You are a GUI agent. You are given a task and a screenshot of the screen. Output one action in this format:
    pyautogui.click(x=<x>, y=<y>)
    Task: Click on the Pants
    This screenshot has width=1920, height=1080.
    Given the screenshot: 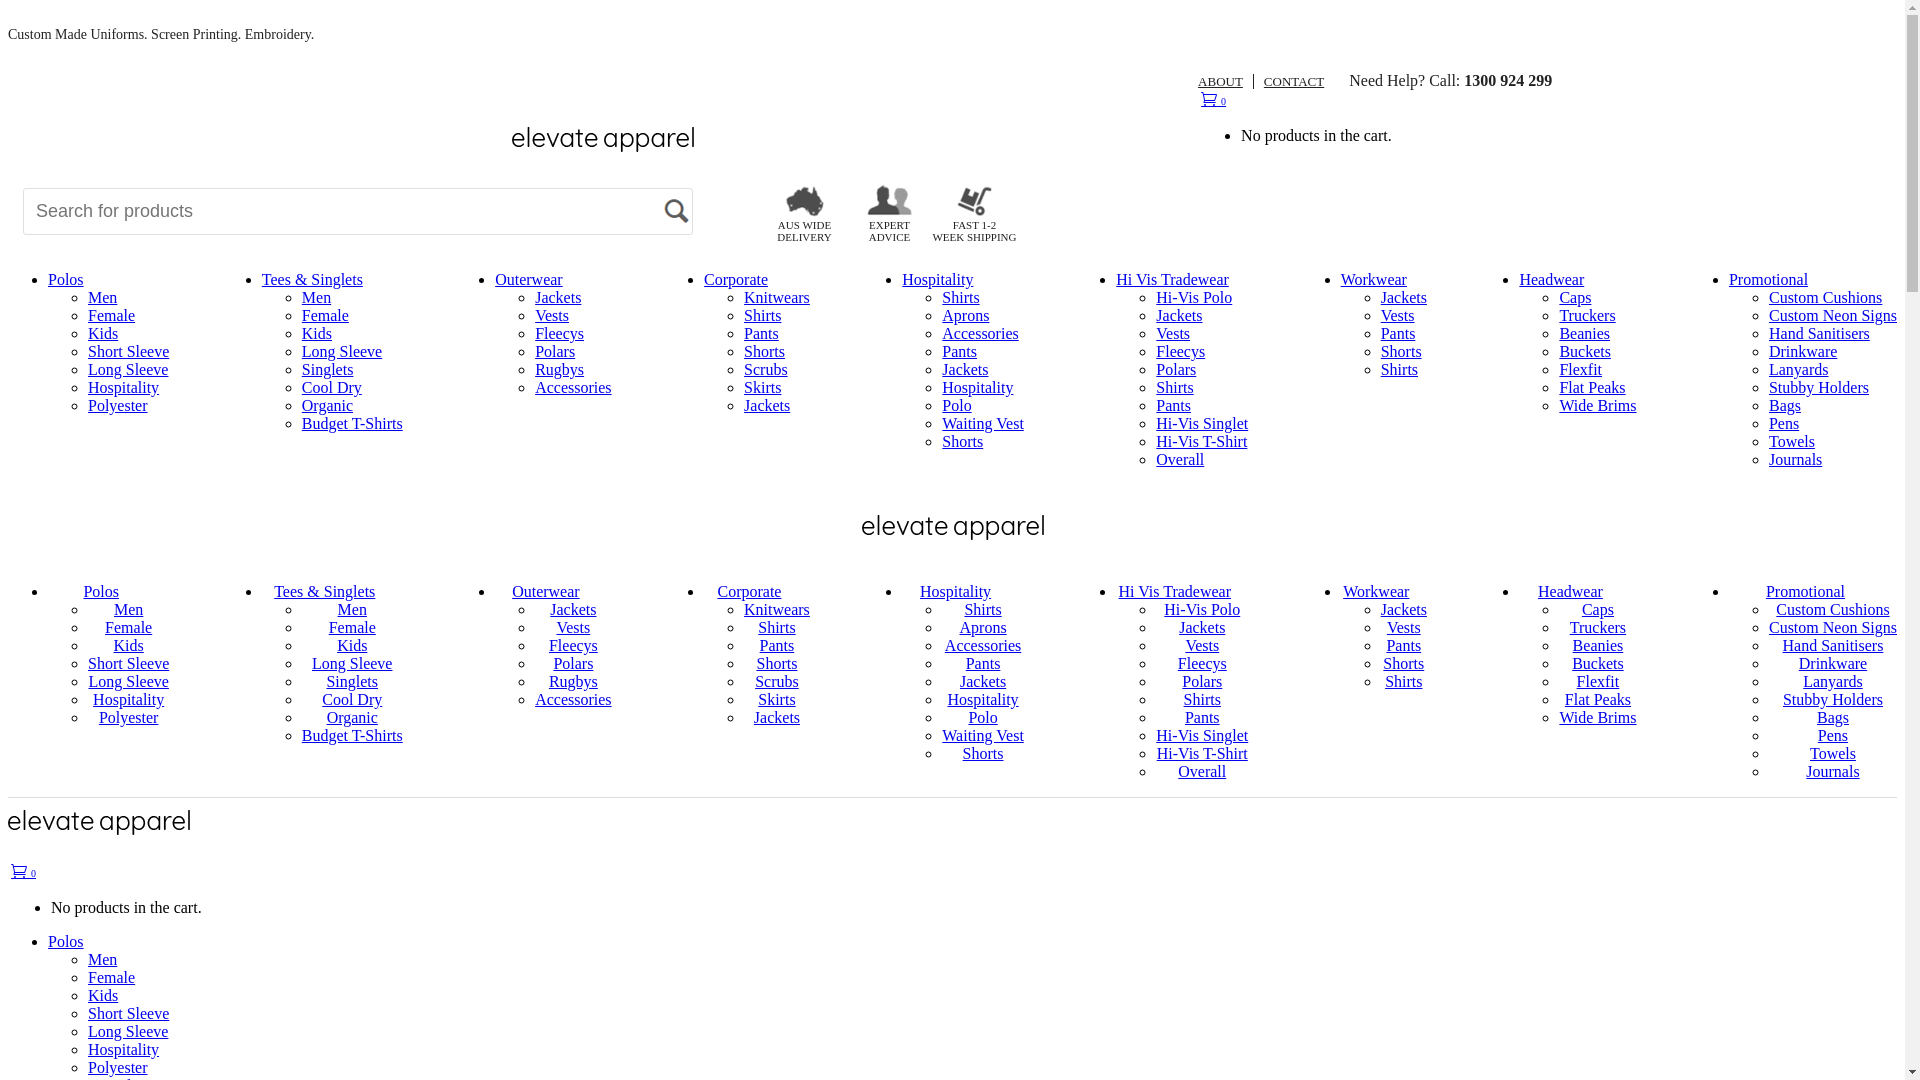 What is the action you would take?
    pyautogui.click(x=1202, y=718)
    